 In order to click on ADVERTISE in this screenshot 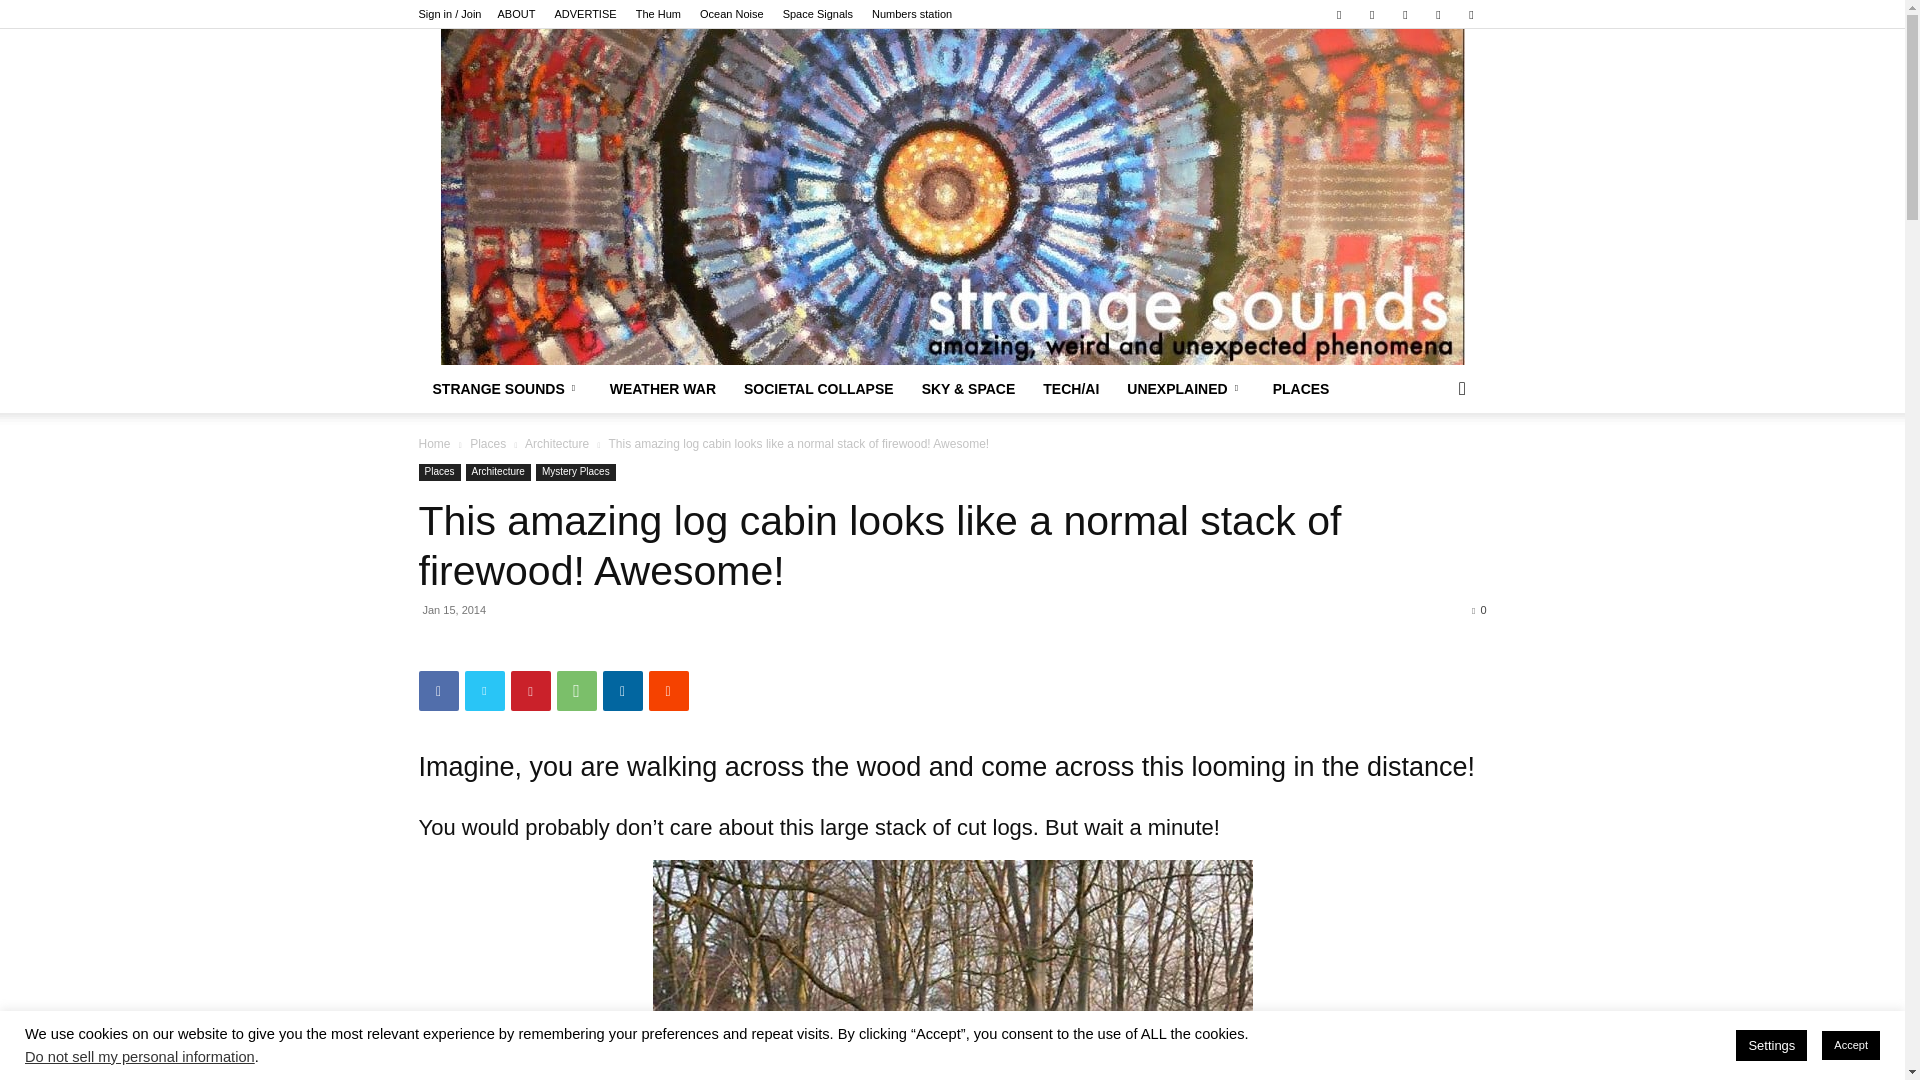, I will do `click(585, 14)`.